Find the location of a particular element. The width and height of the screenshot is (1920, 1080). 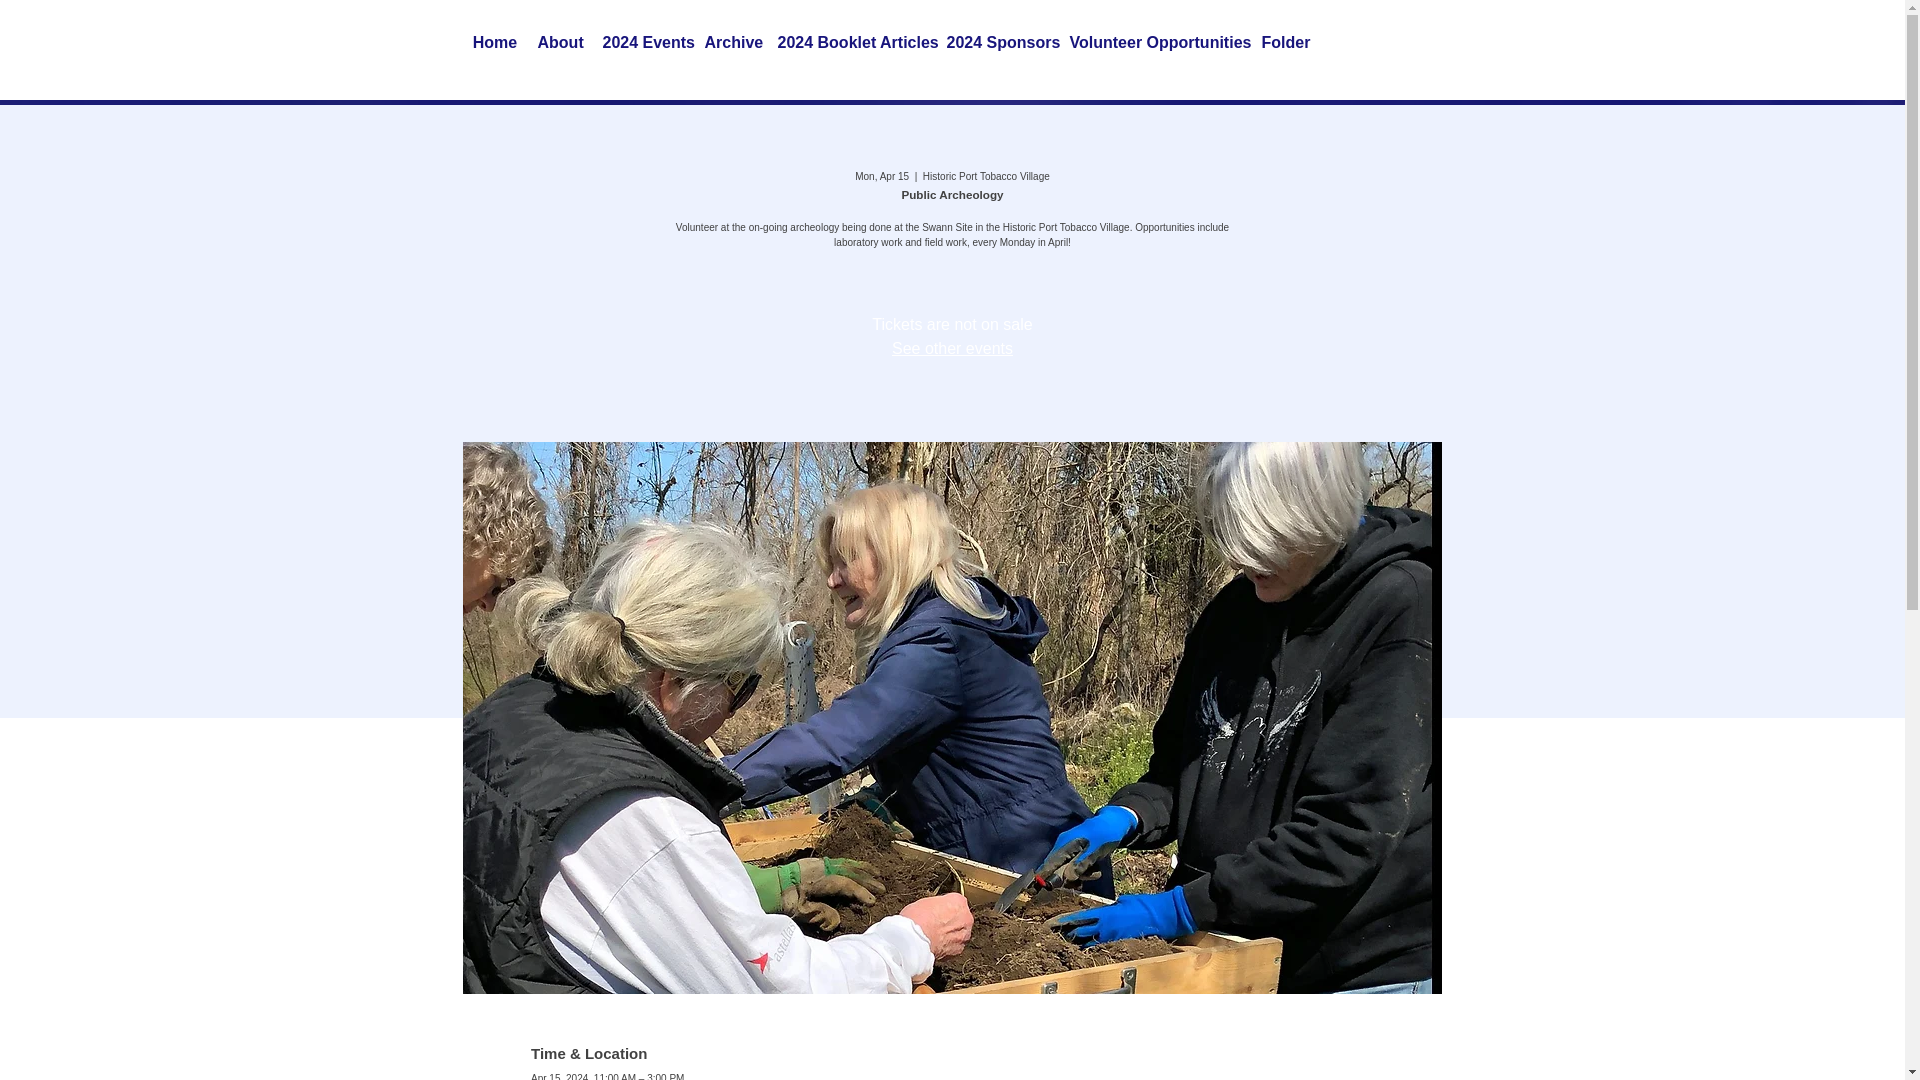

Home is located at coordinates (494, 43).